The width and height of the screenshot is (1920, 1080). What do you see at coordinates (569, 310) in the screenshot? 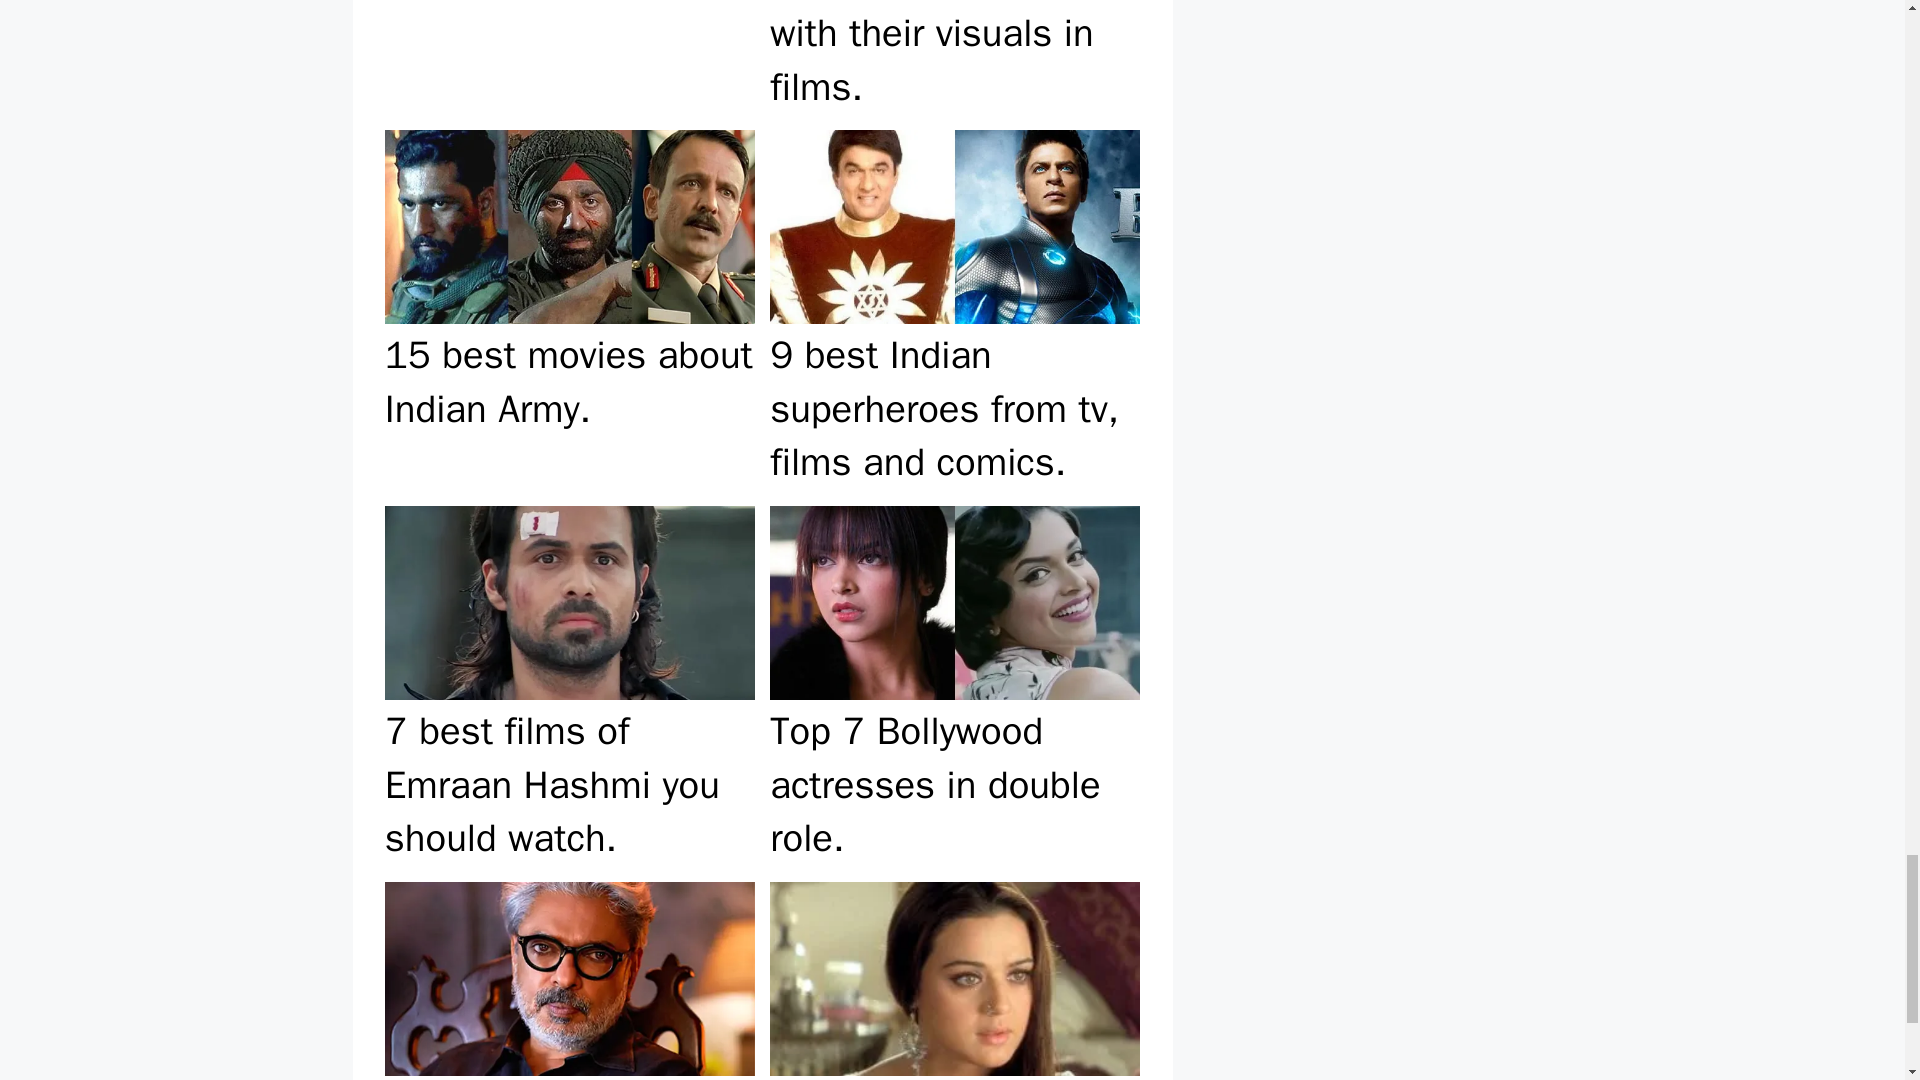
I see `15 best movies about Indian Army.` at bounding box center [569, 310].